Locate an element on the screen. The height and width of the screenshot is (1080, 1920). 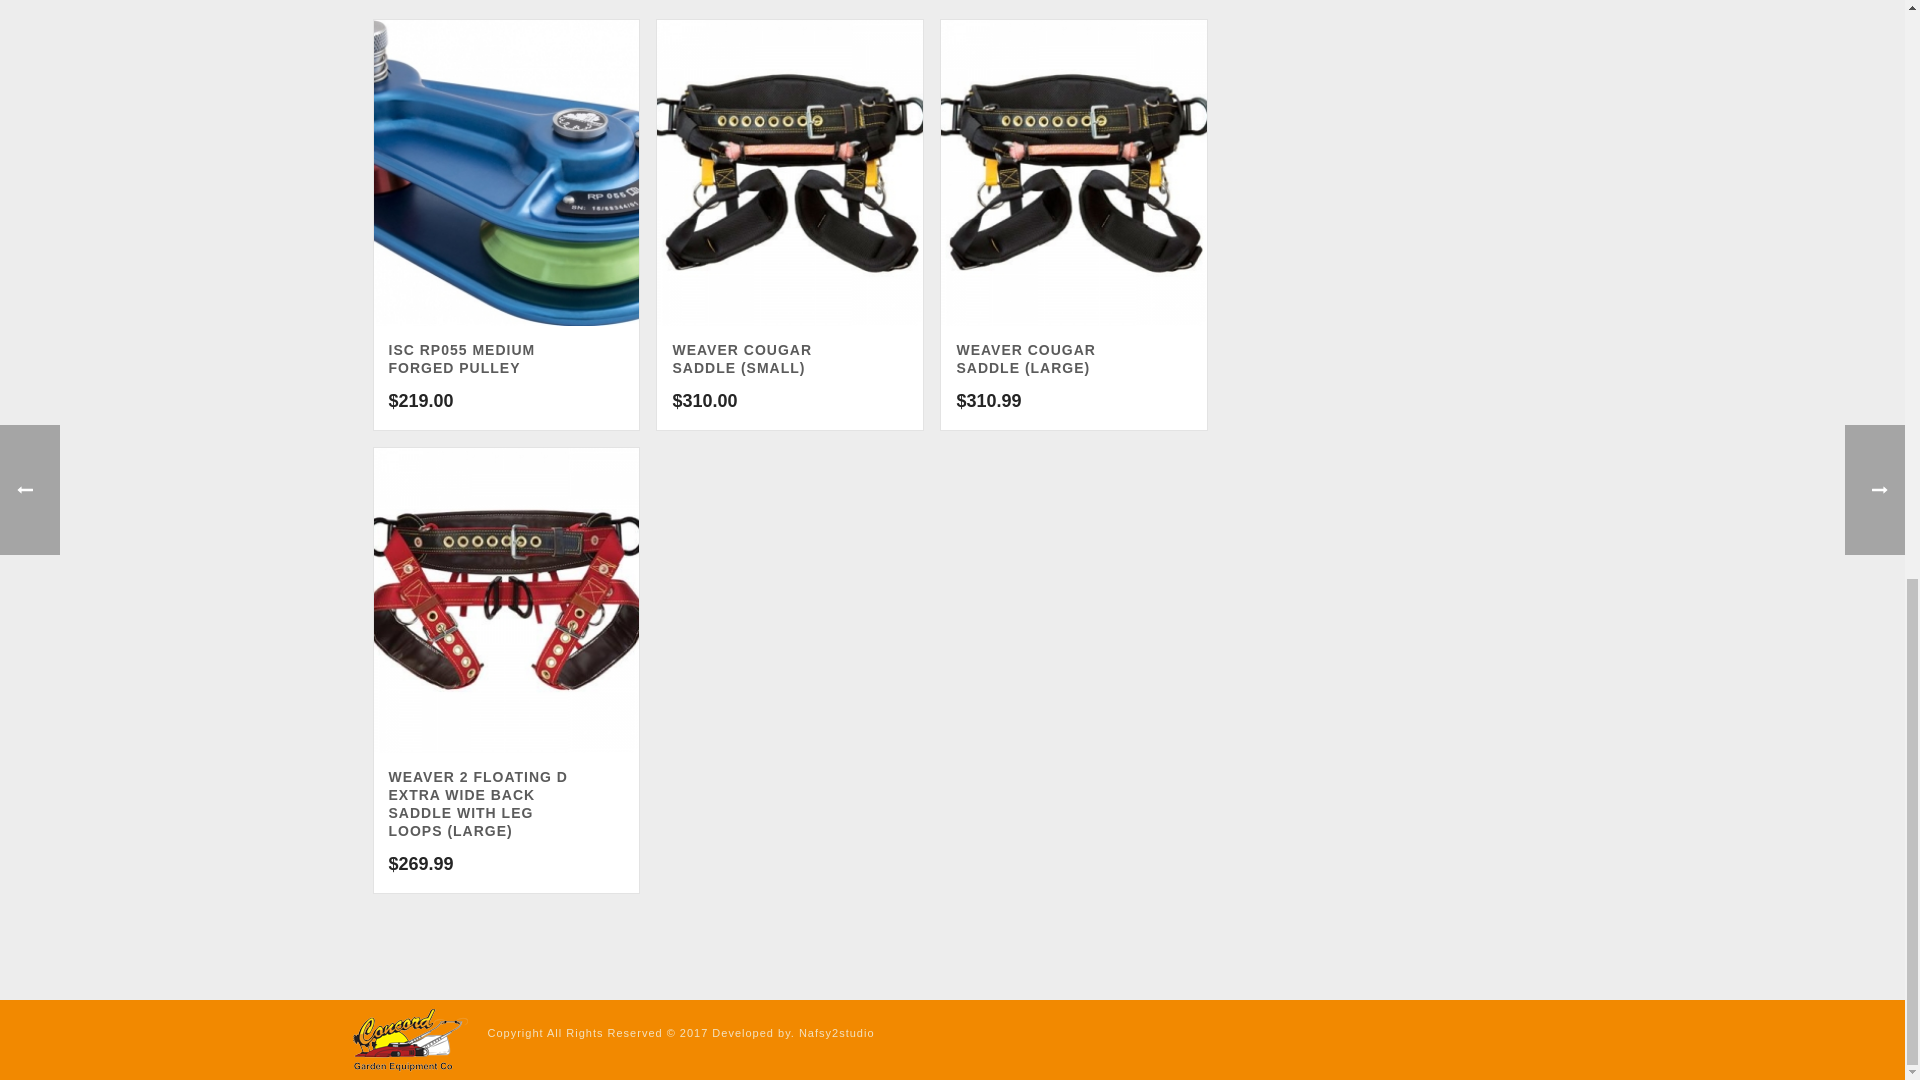
ISC RP055 Medium Forged Pulley is located at coordinates (506, 173).